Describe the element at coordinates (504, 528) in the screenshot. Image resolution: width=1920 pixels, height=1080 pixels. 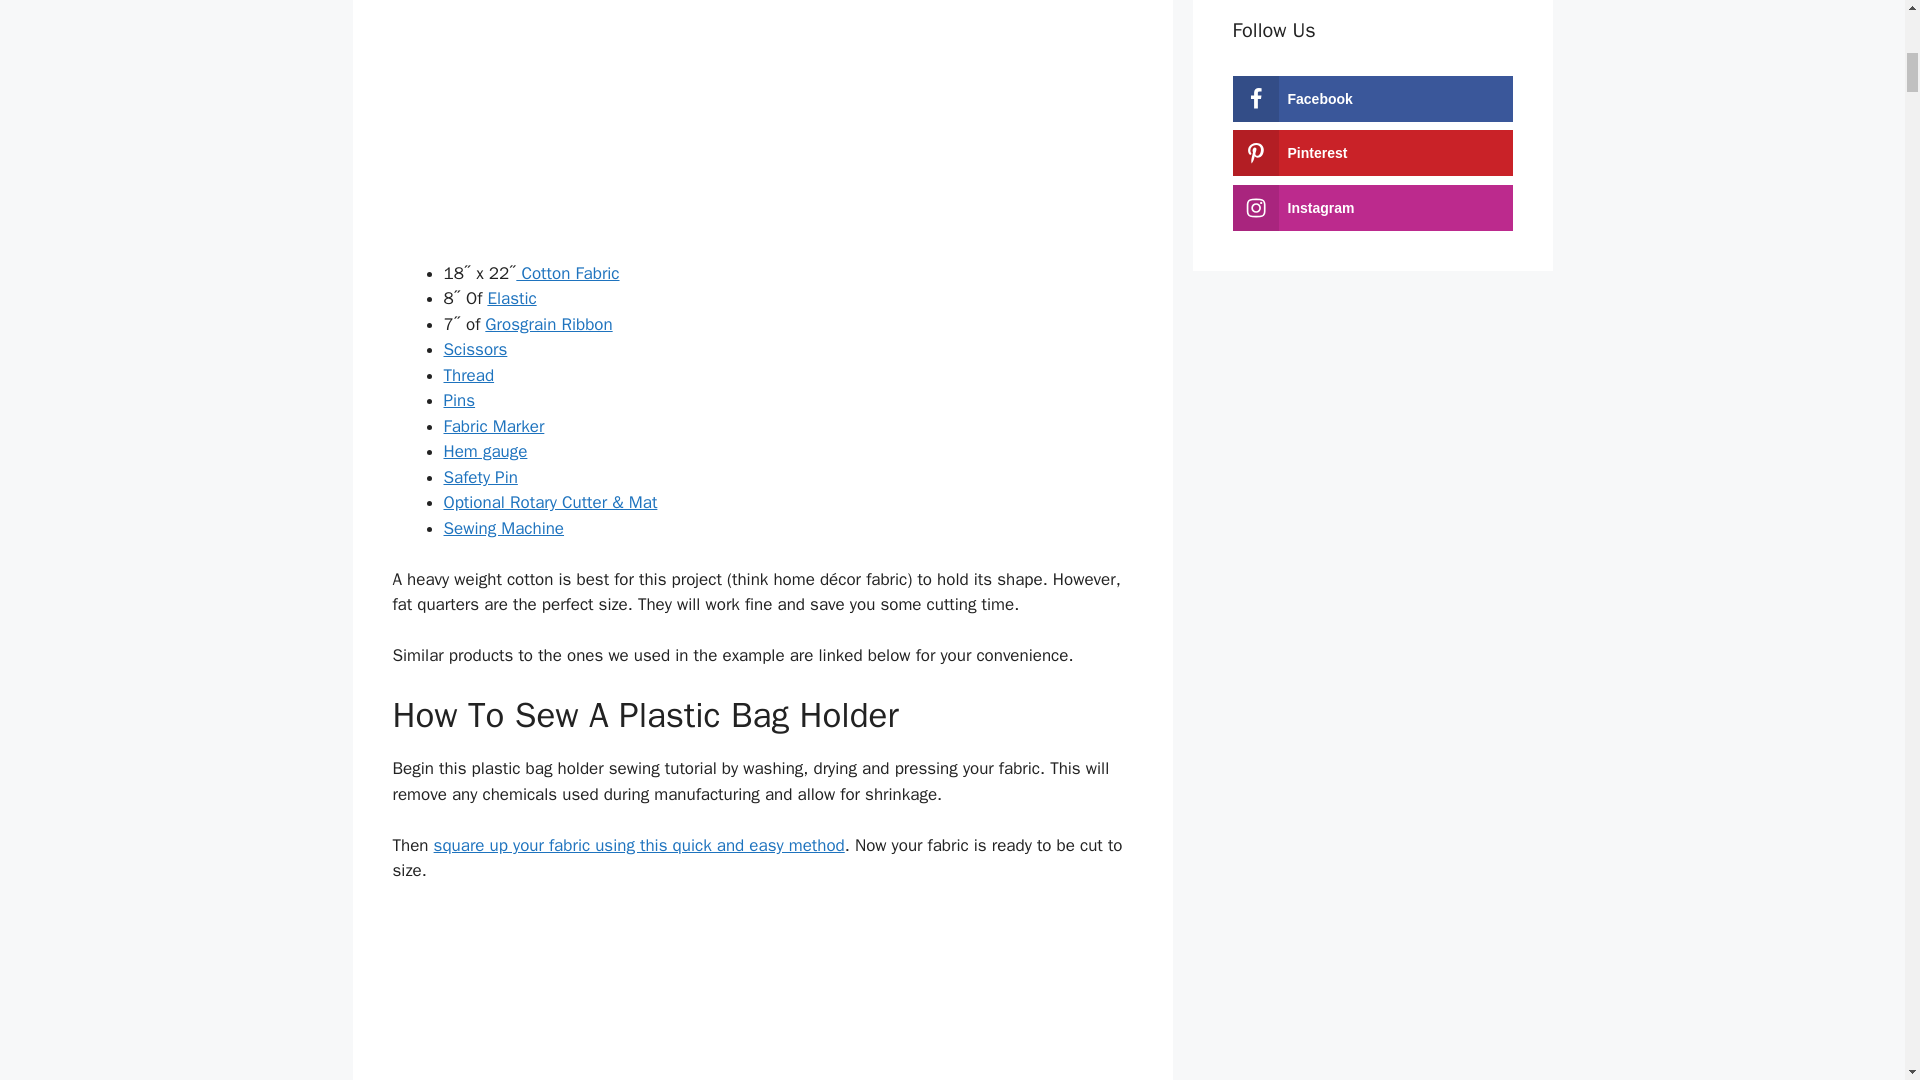
I see `Sewing Machine` at that location.